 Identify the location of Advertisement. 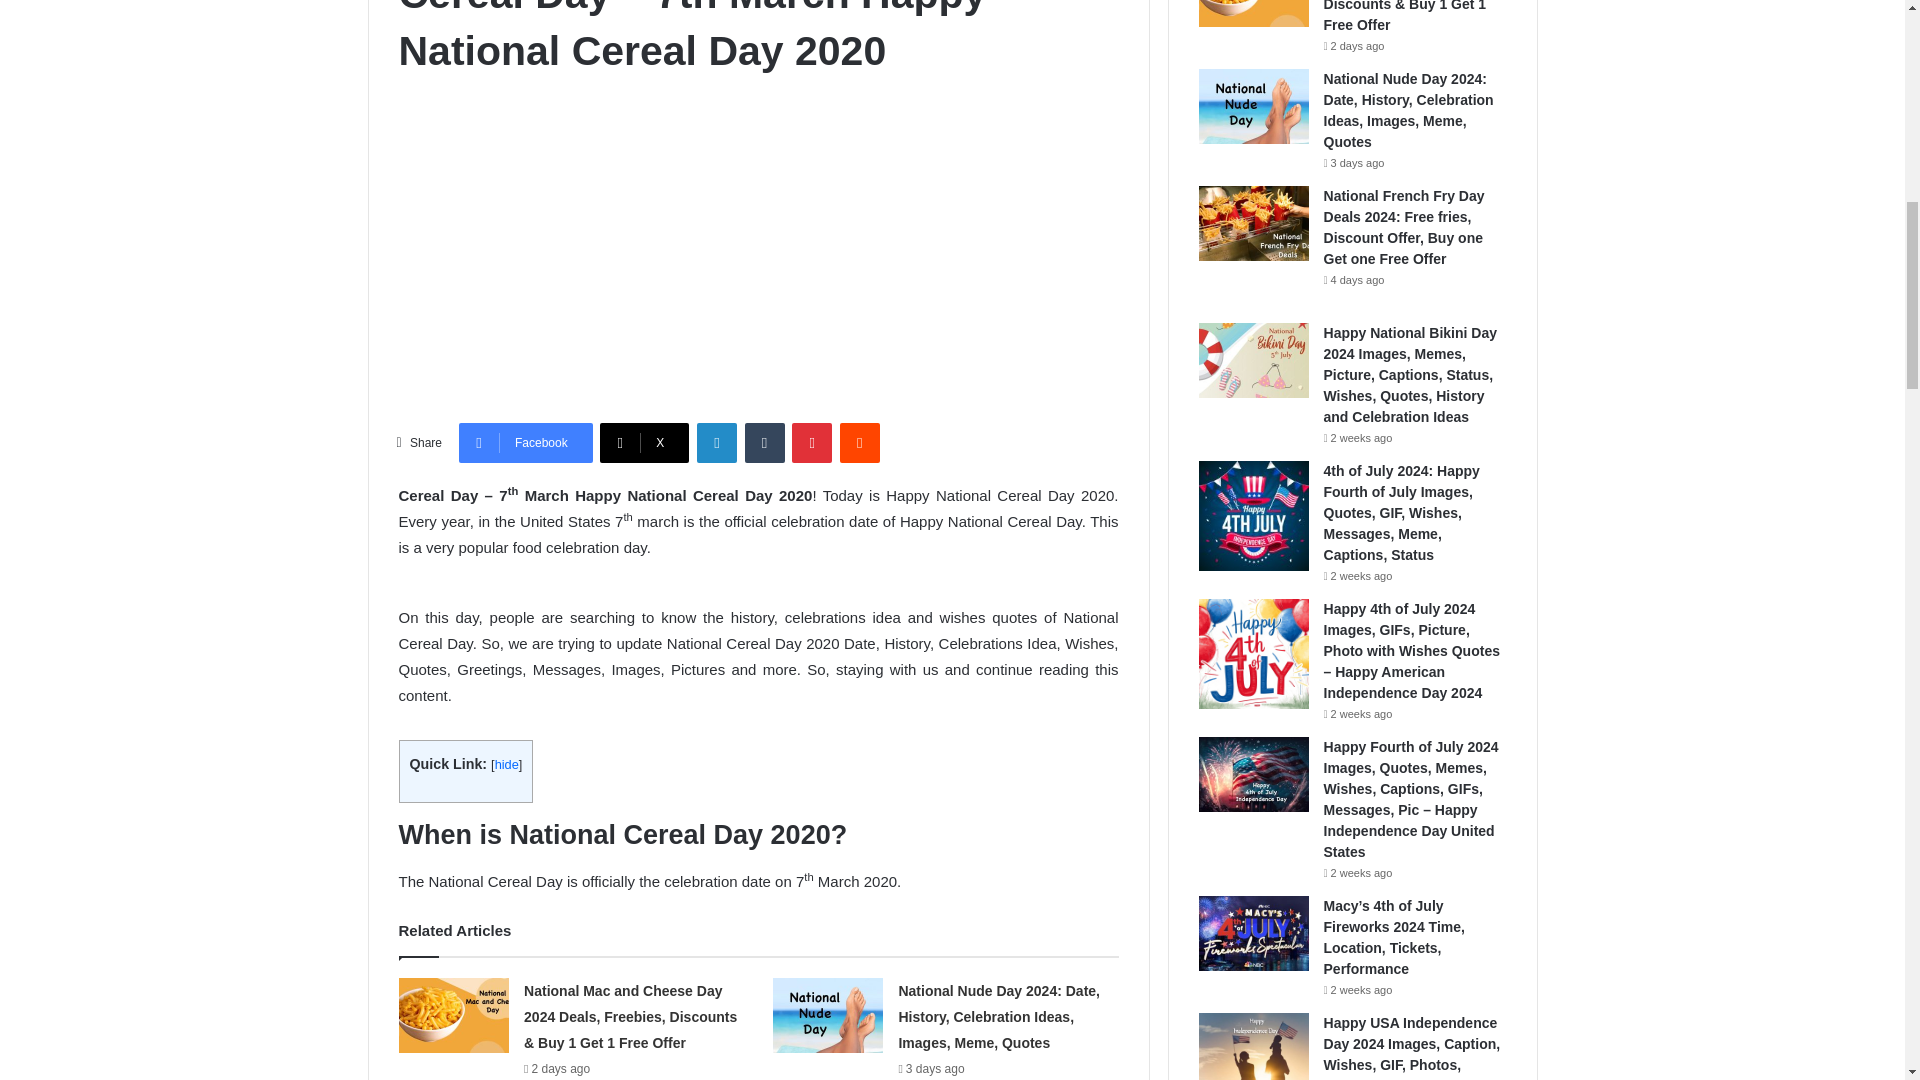
(757, 241).